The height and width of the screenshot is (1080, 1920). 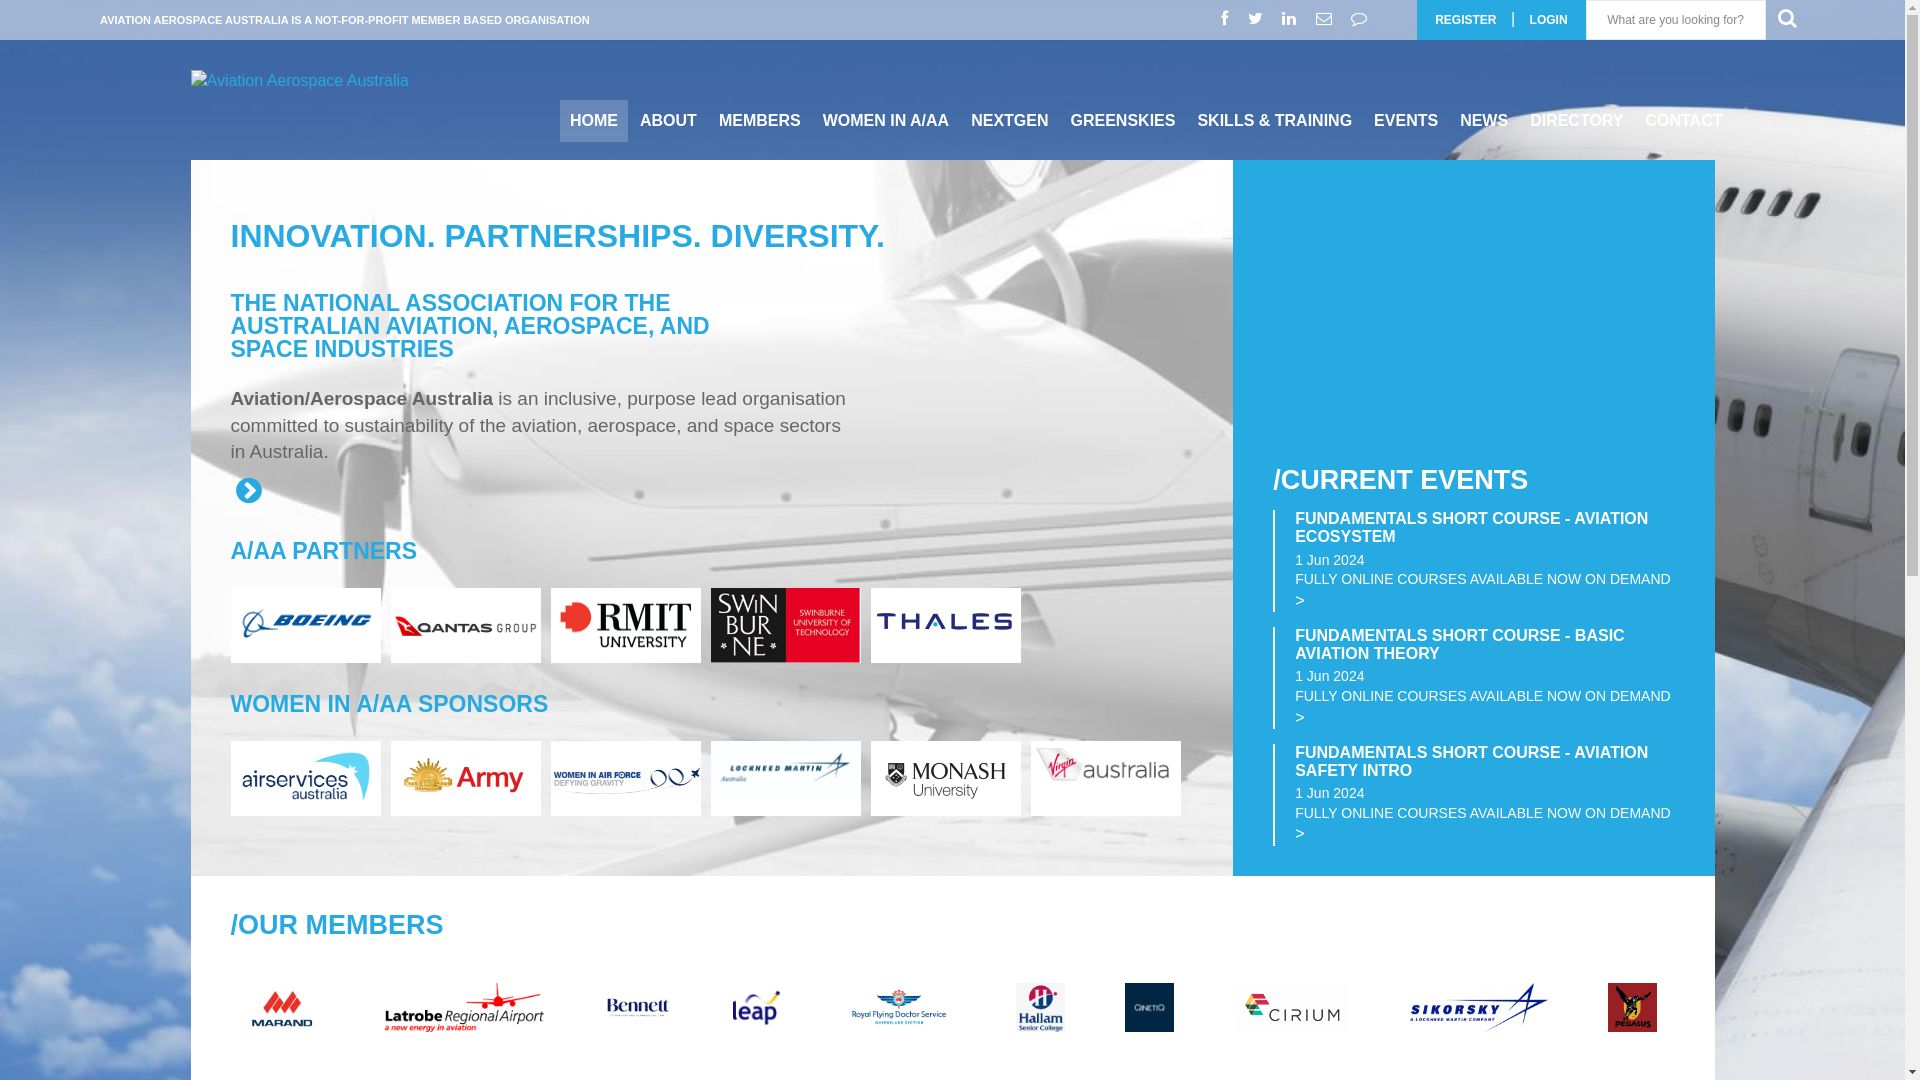 I want to click on What are you looking for?, so click(x=1676, y=20).